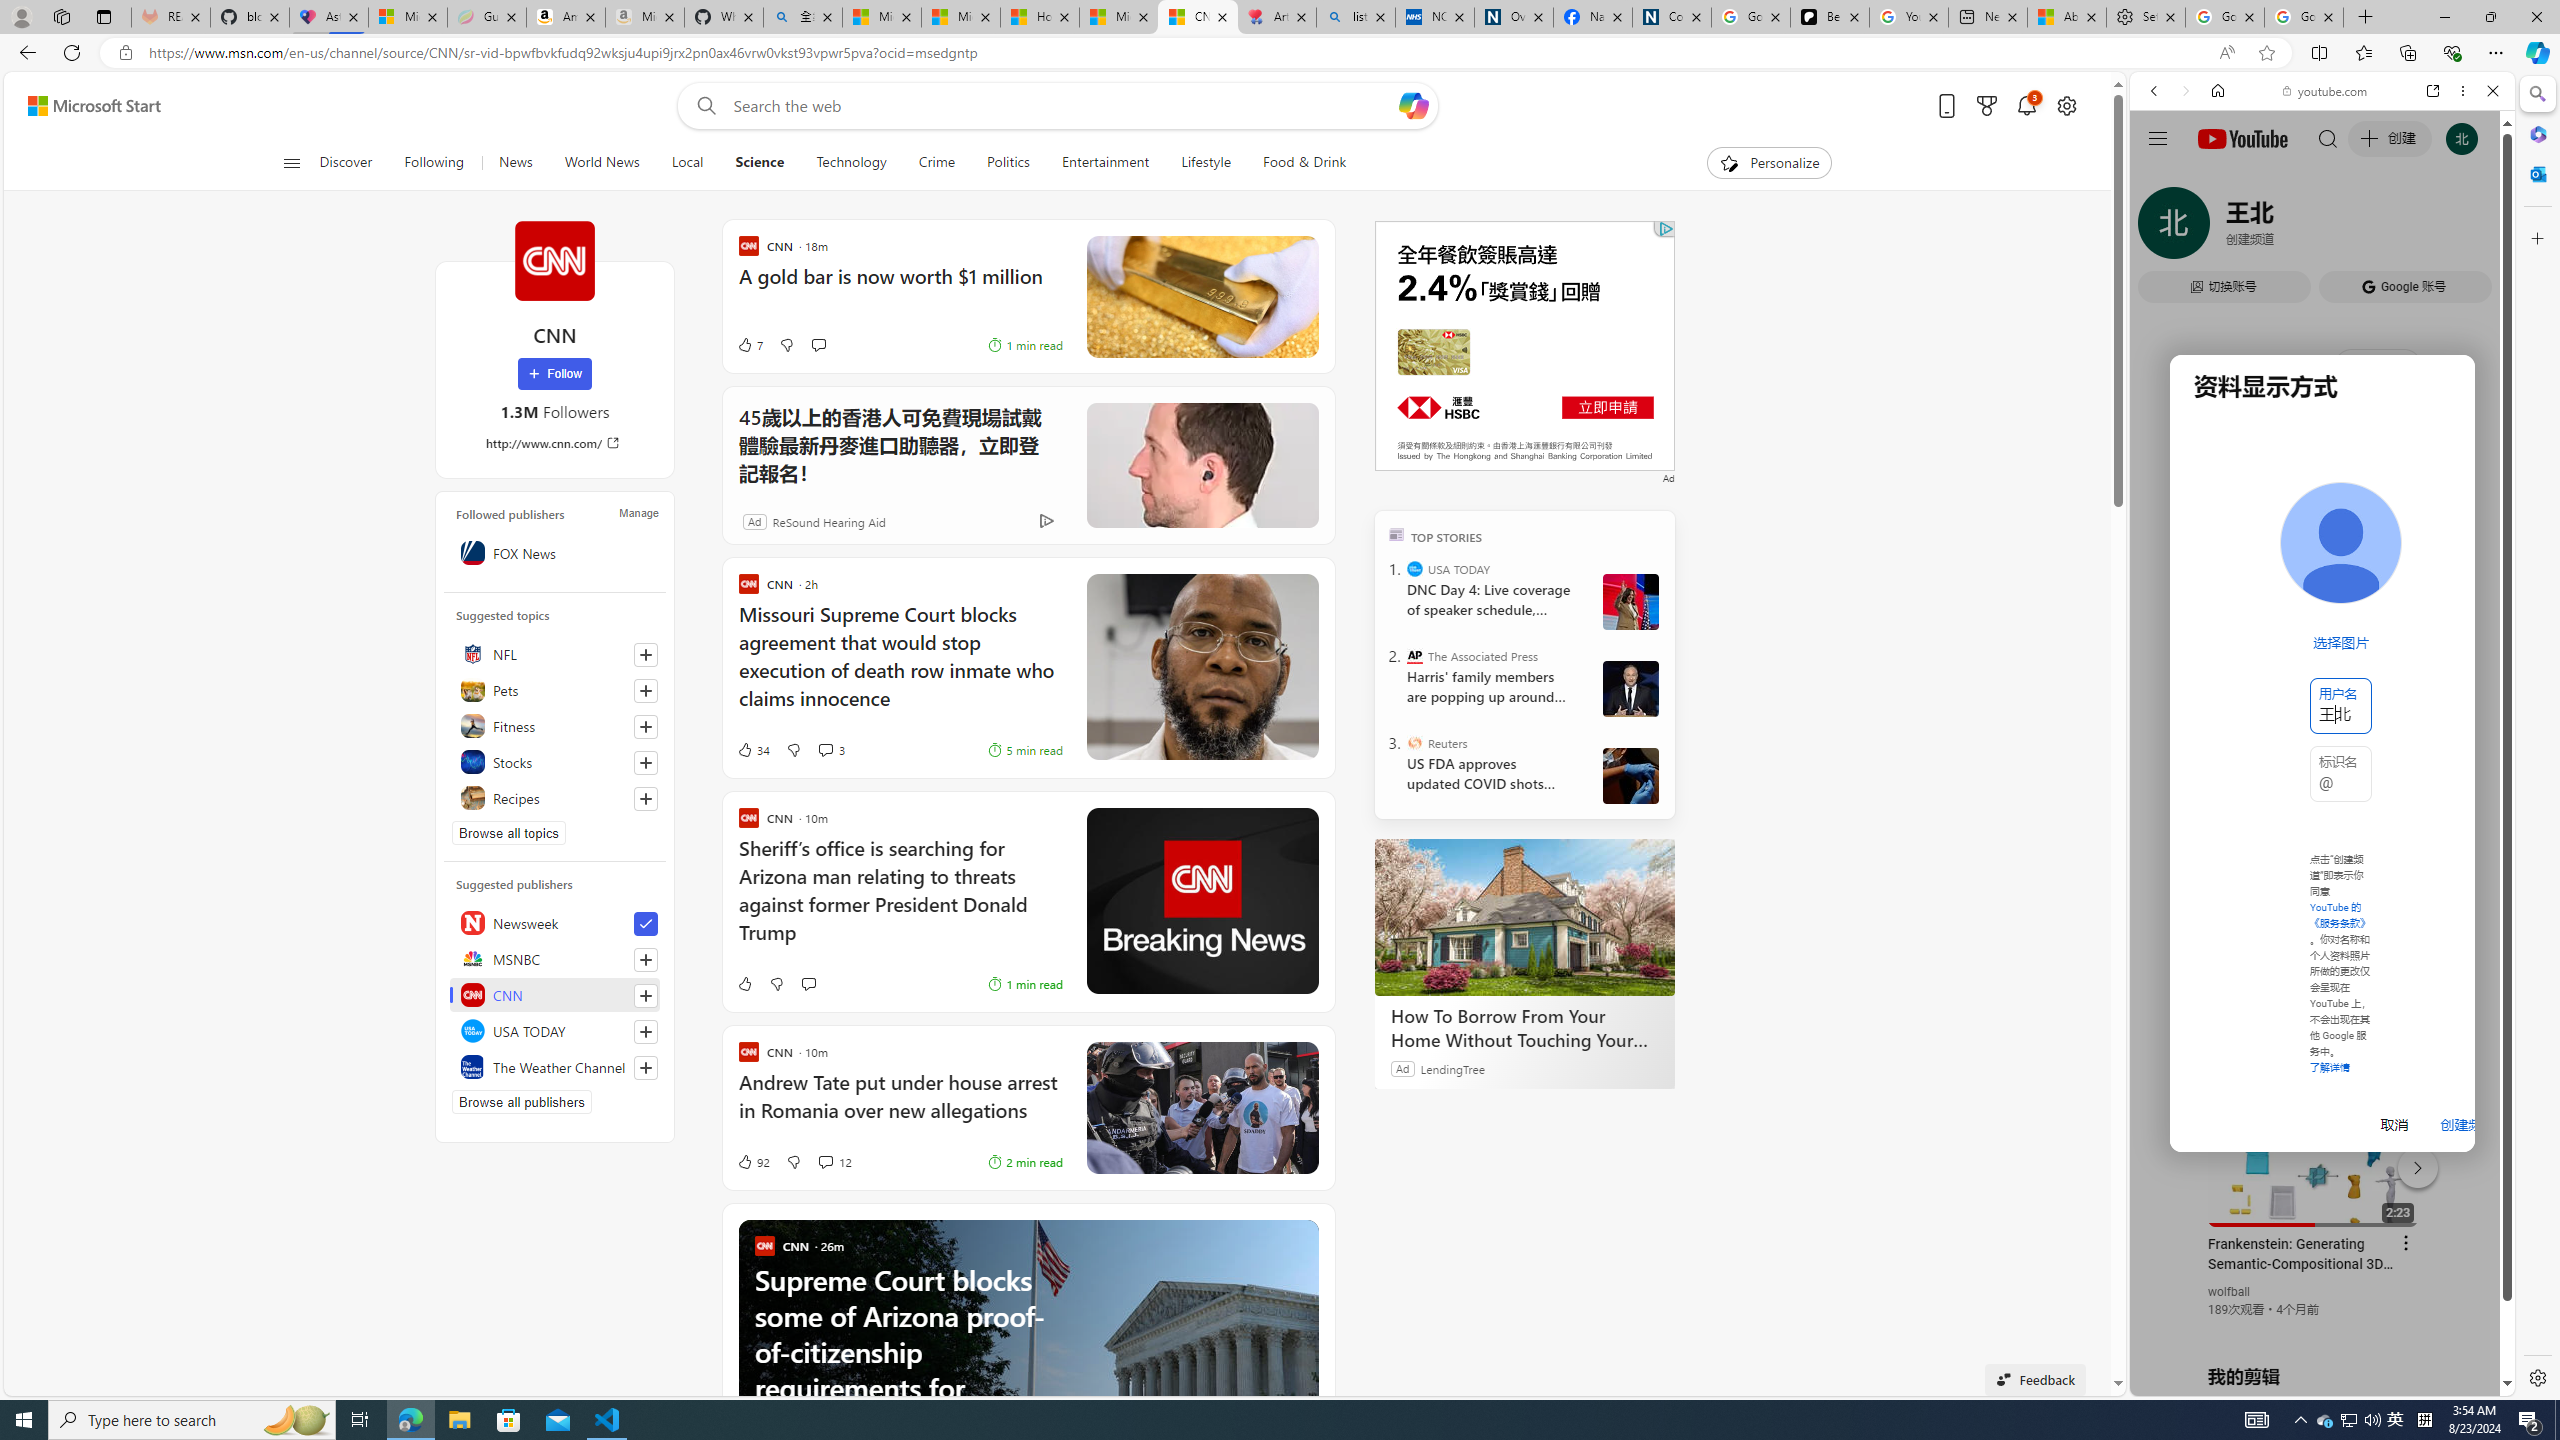 Image resolution: width=2560 pixels, height=1440 pixels. Describe the element at coordinates (2286, 658) in the screenshot. I see `Search videos from youtube.com` at that location.